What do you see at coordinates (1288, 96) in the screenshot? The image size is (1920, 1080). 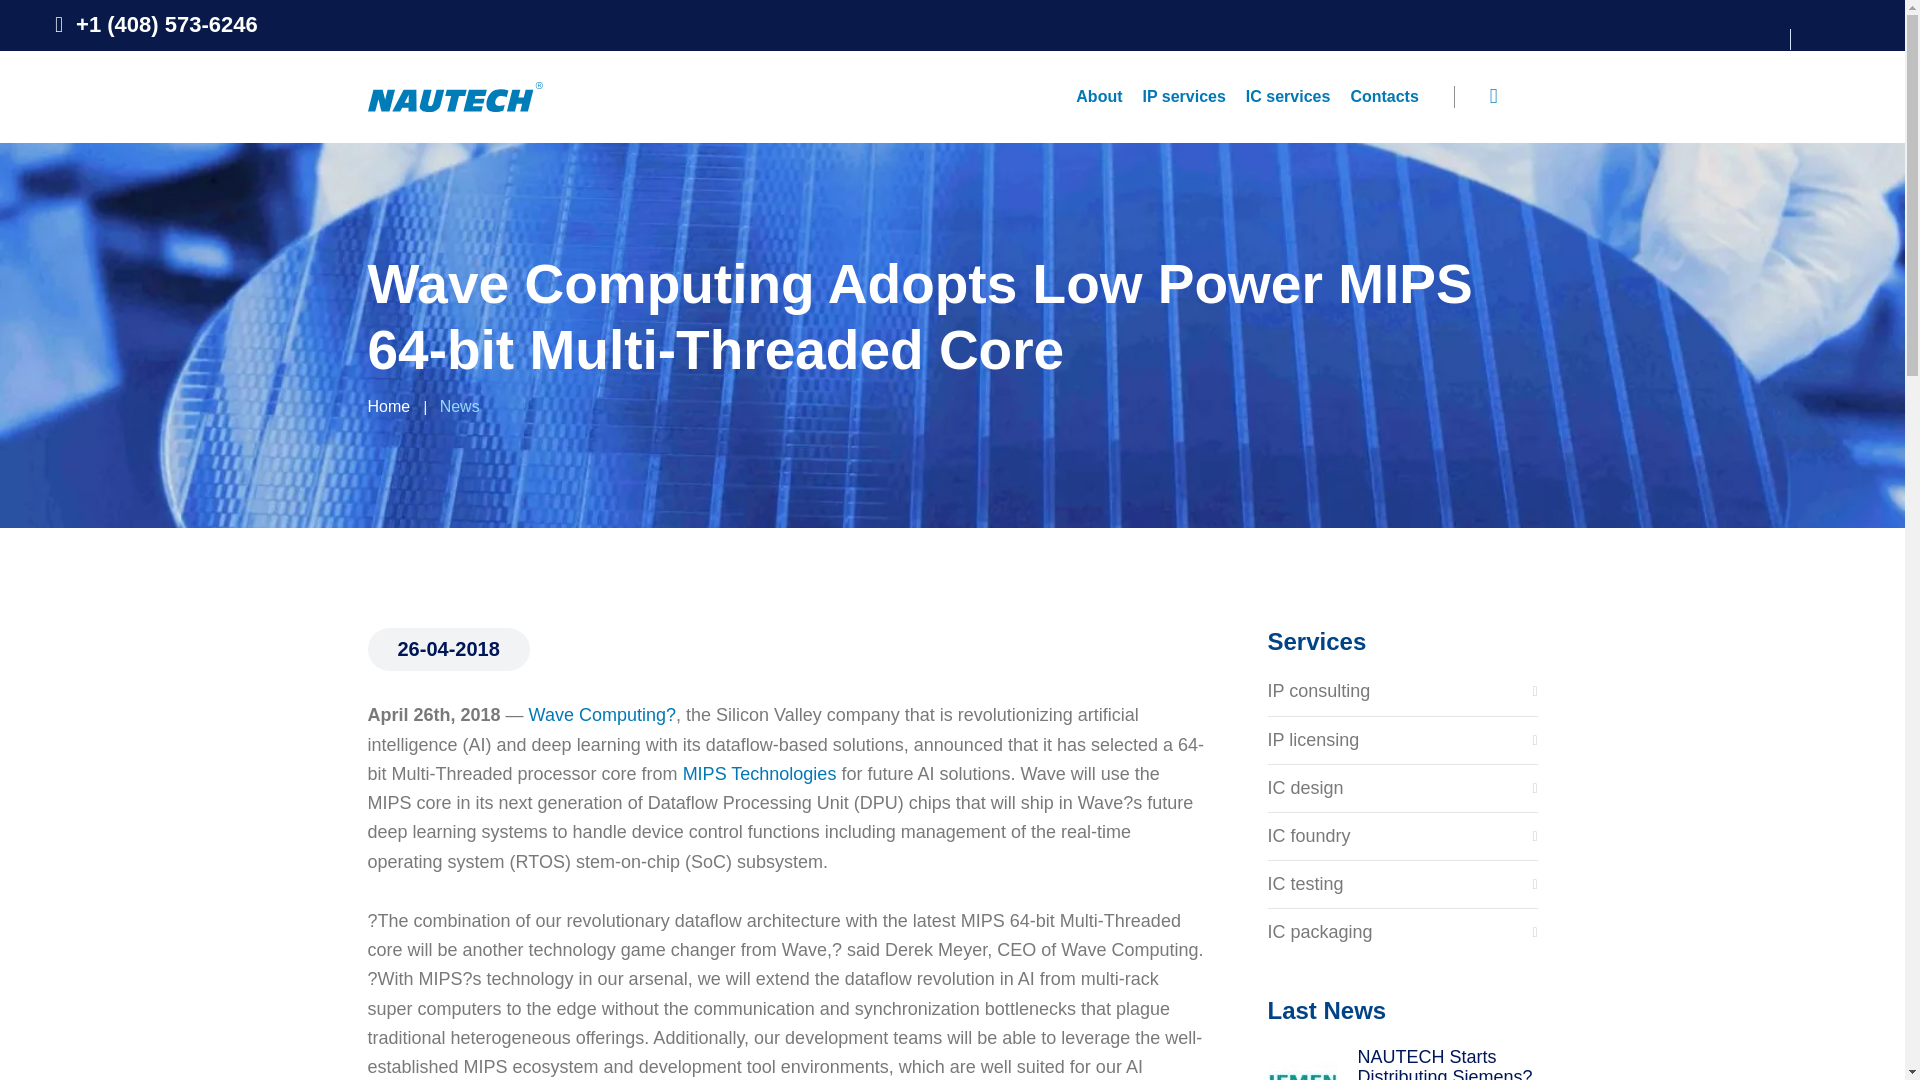 I see `IC services` at bounding box center [1288, 96].